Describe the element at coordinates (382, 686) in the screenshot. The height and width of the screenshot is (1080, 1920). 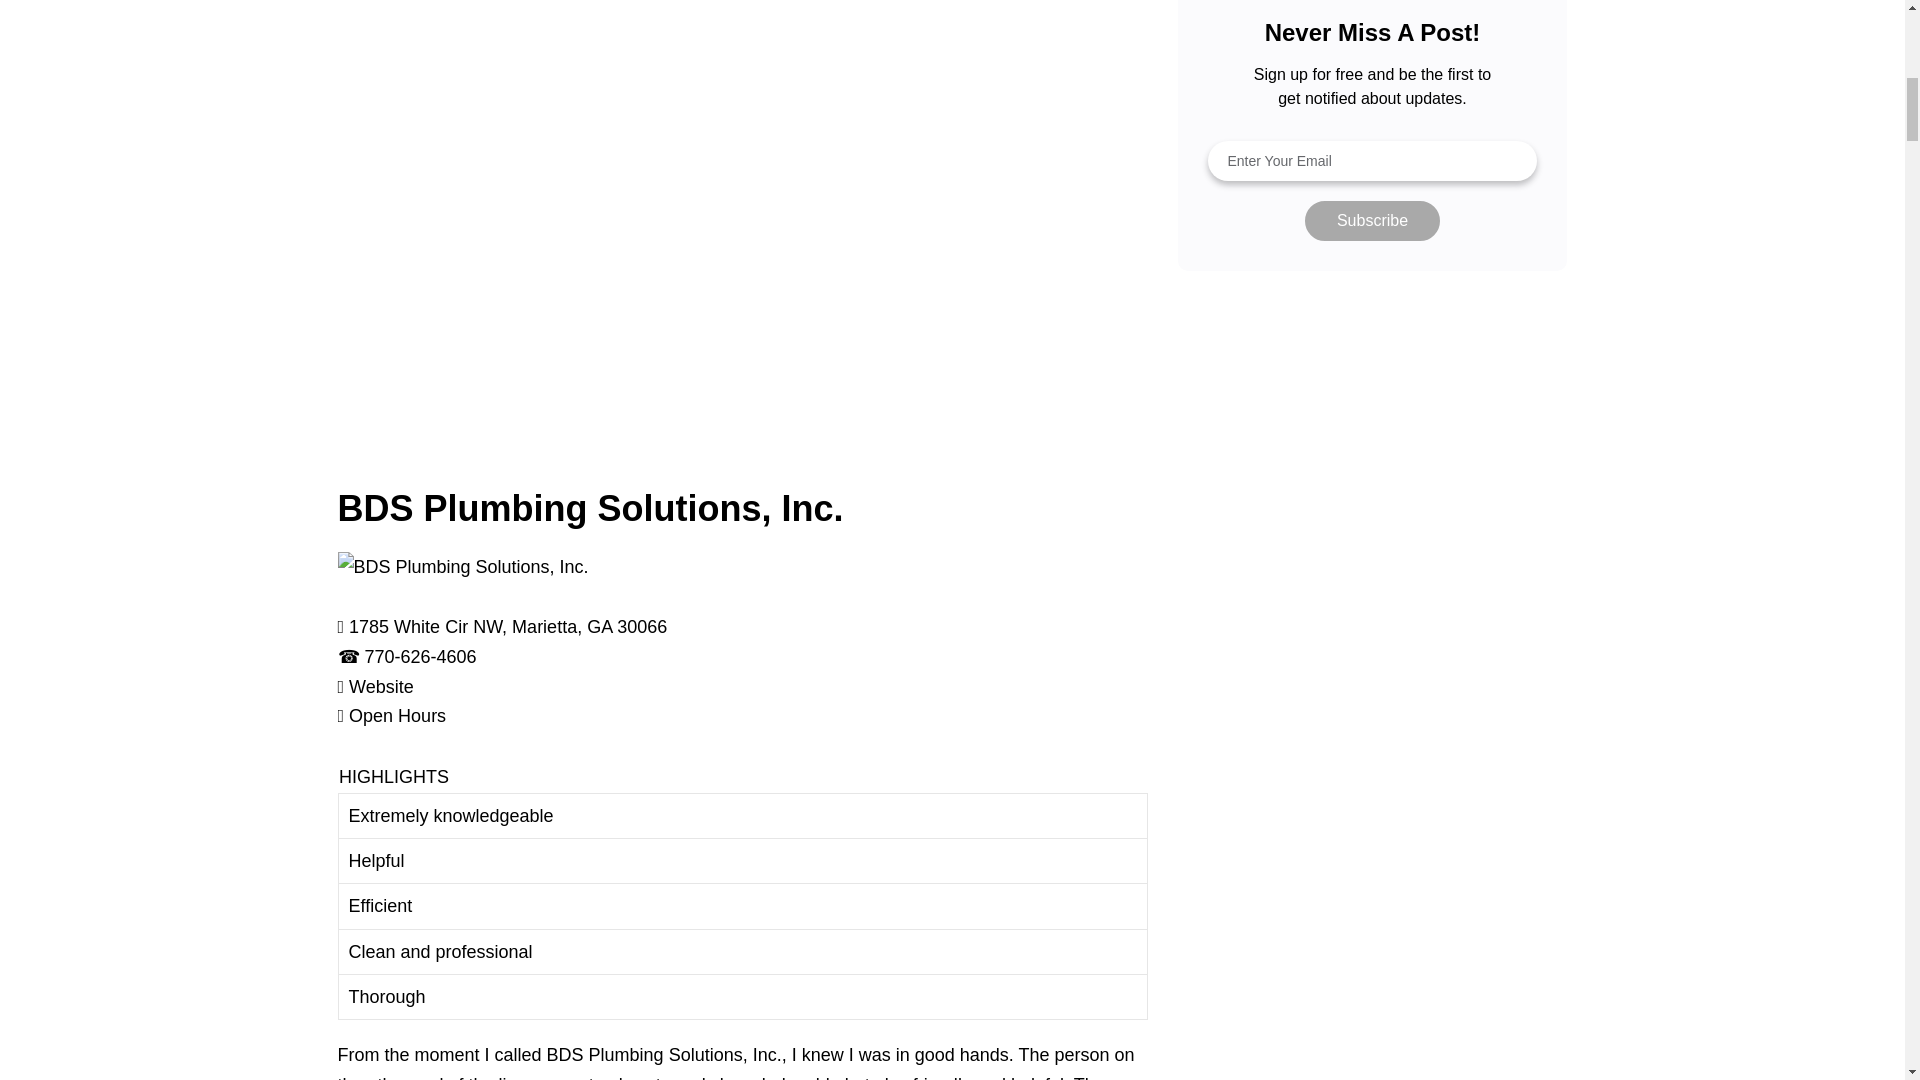
I see `Website` at that location.